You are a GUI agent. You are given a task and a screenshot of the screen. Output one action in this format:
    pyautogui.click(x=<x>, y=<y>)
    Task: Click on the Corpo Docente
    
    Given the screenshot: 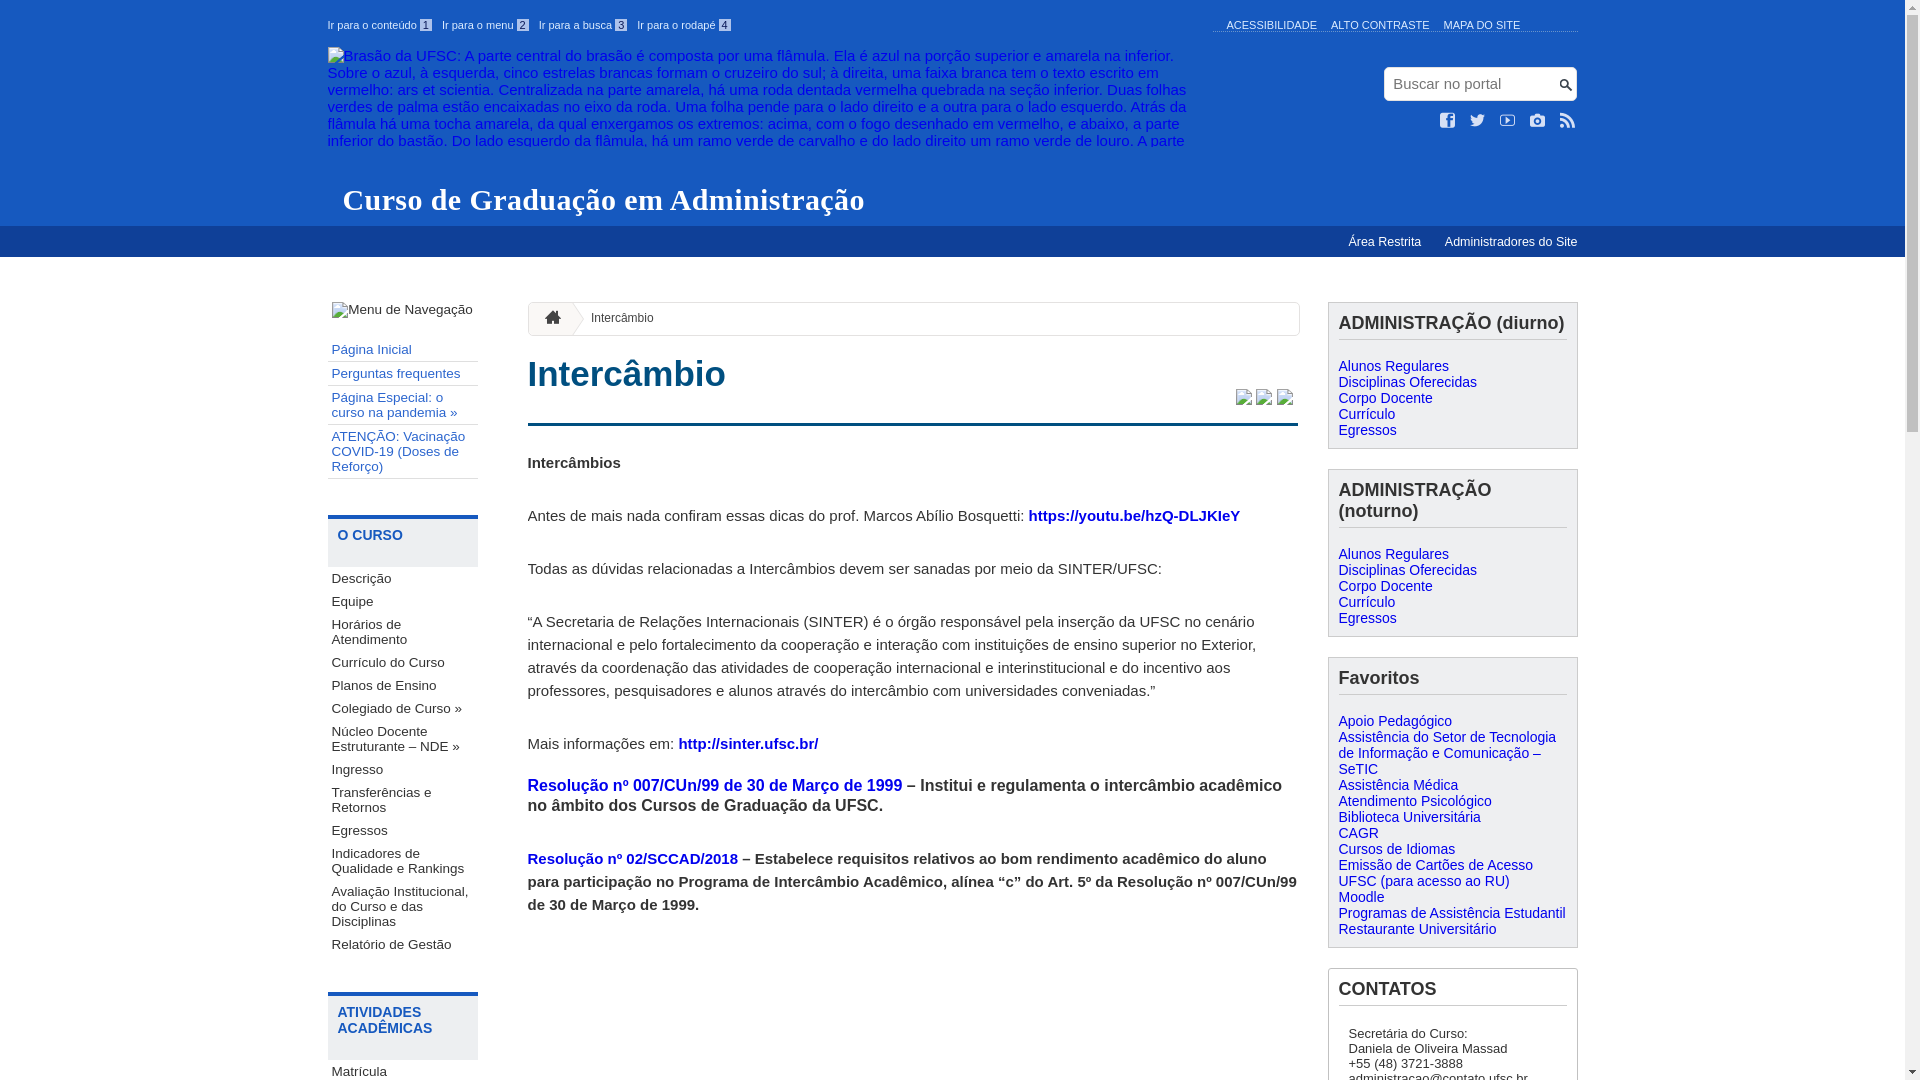 What is the action you would take?
    pyautogui.click(x=1385, y=586)
    